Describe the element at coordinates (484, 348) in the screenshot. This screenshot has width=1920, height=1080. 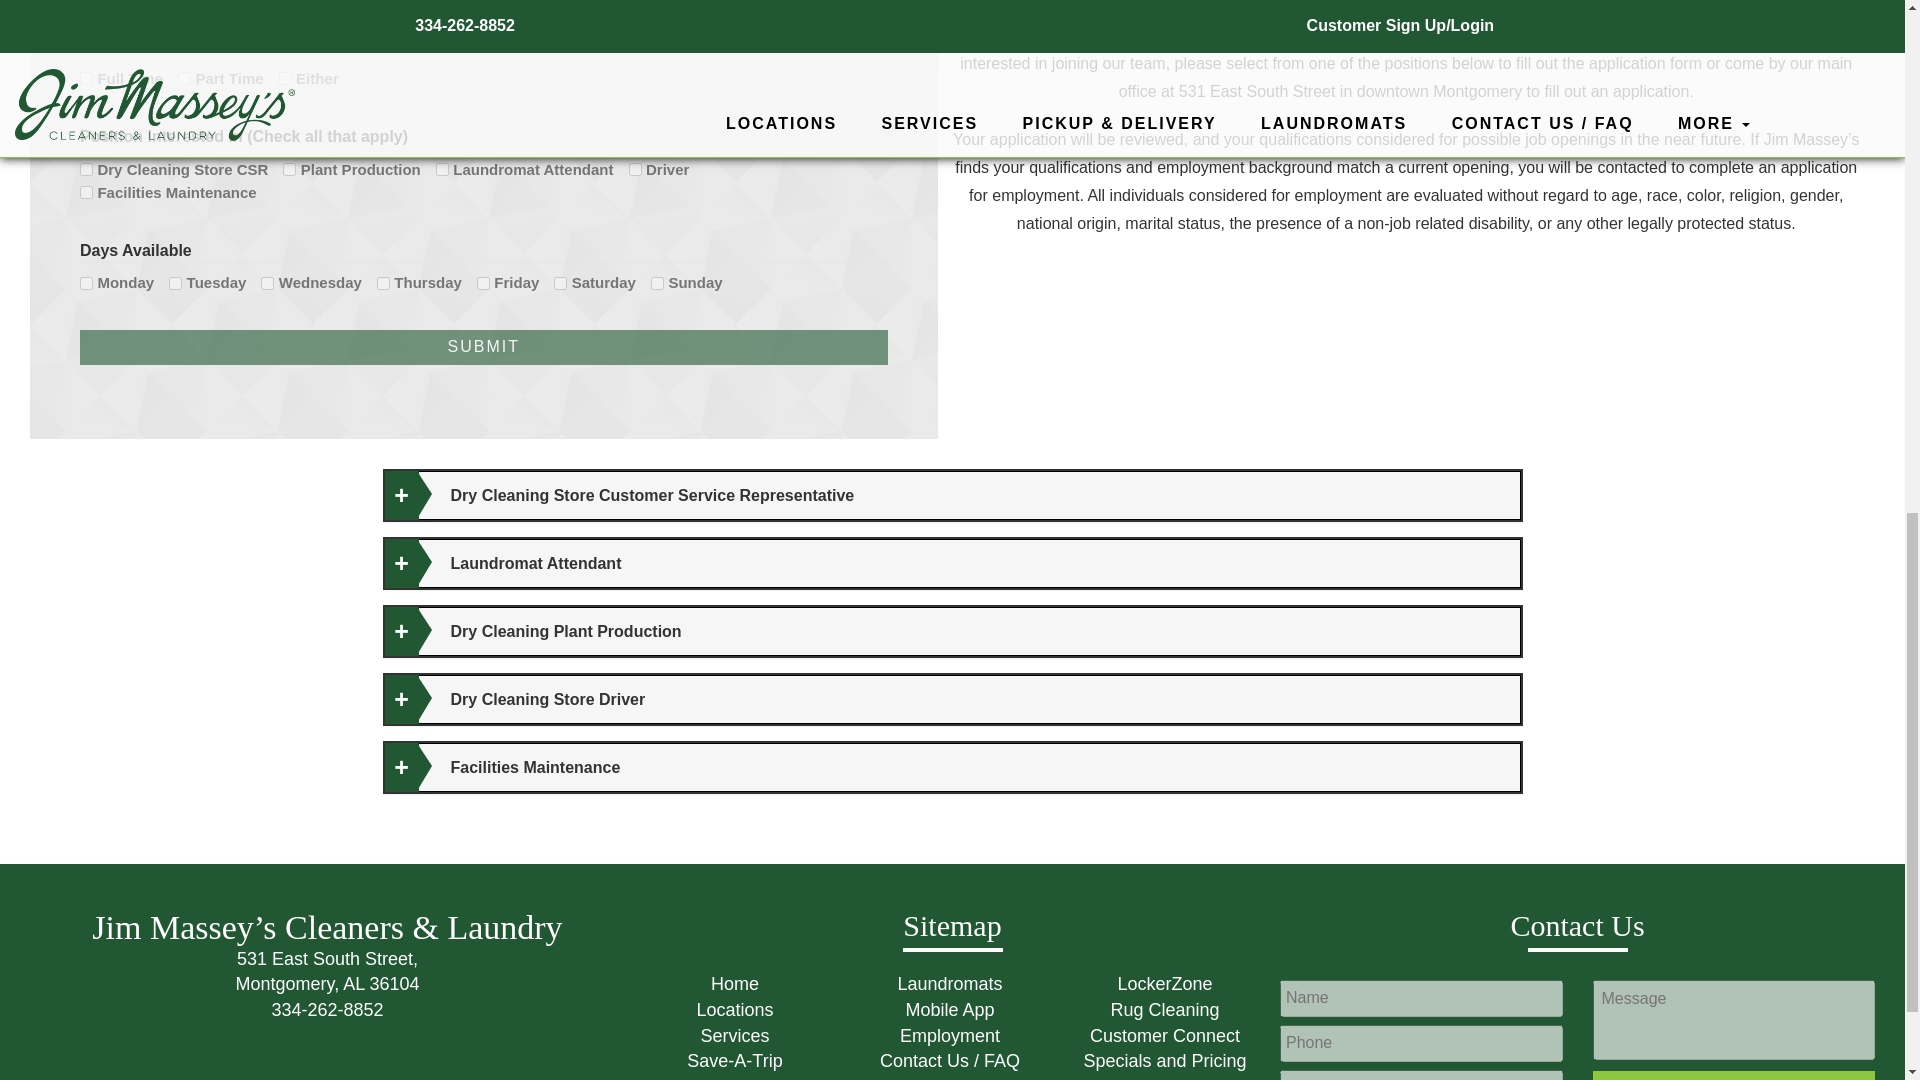
I see `Either` at that location.